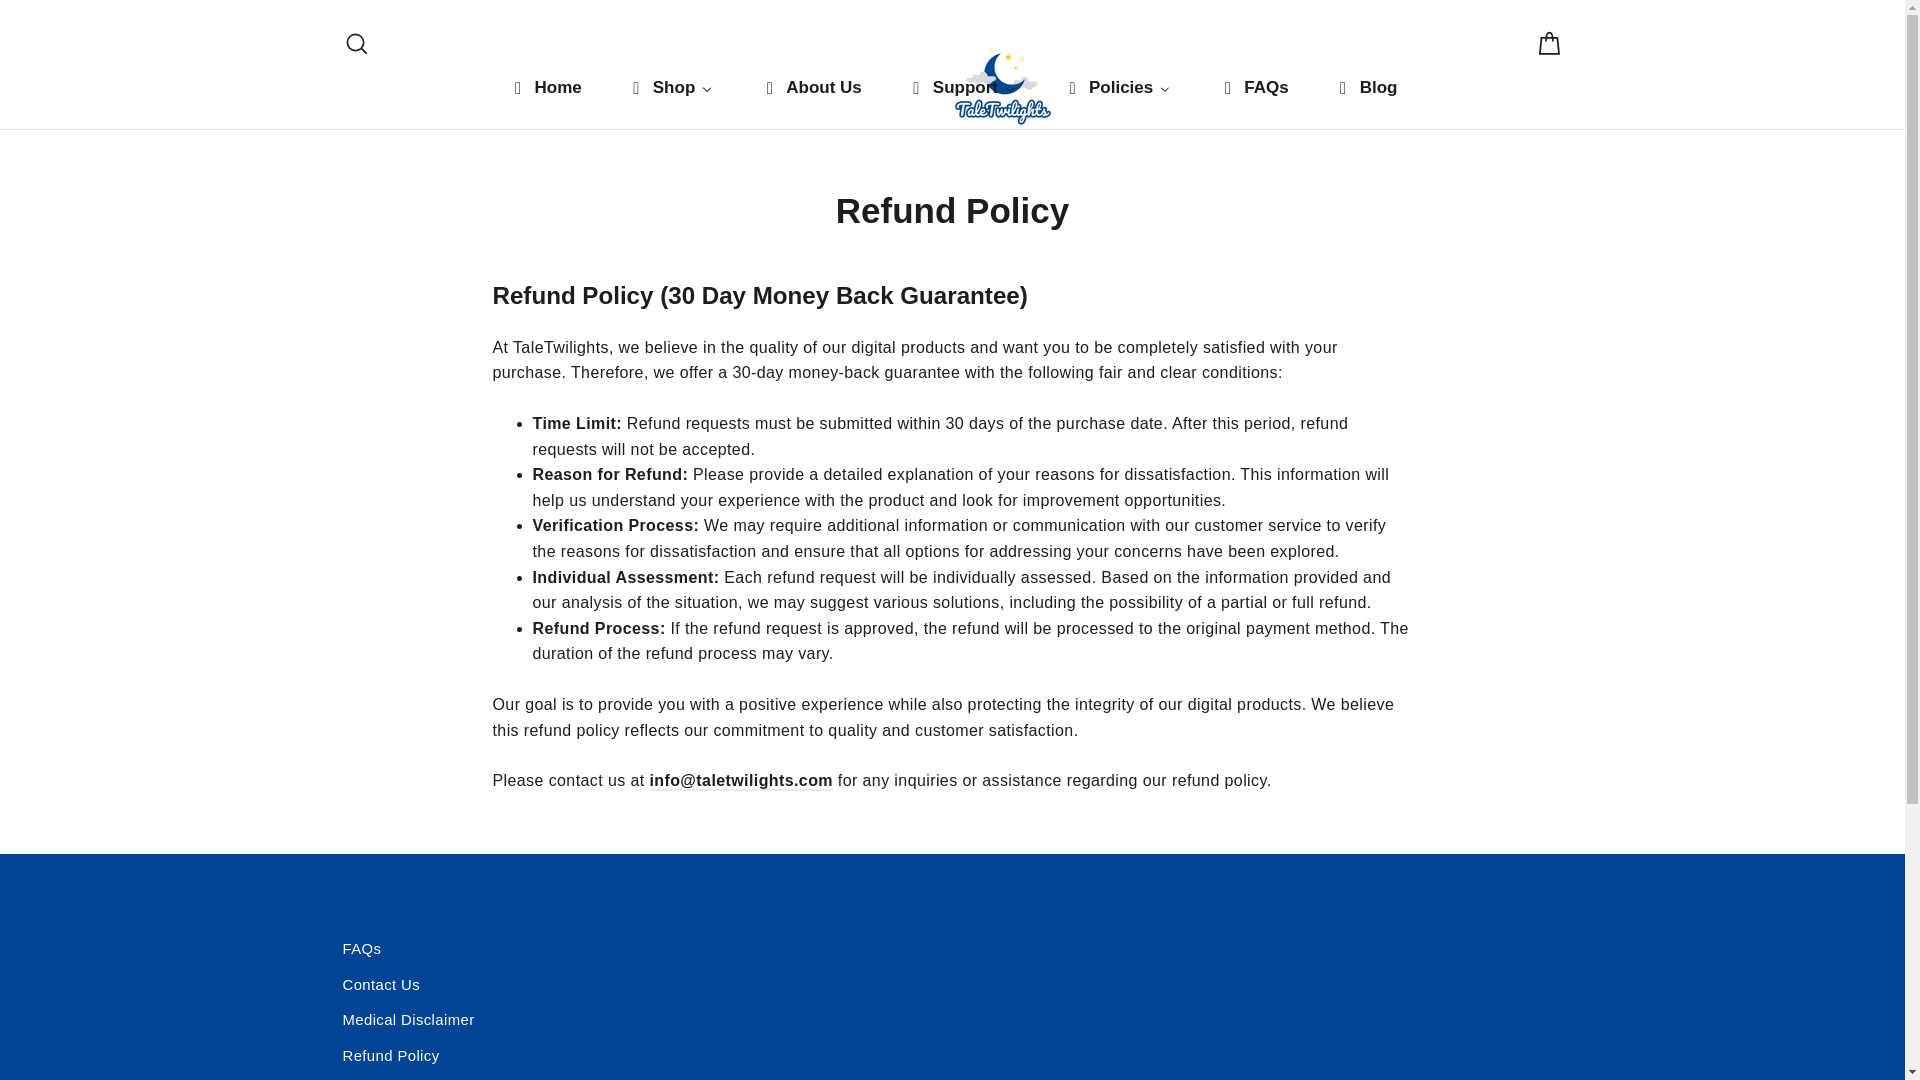  Describe the element at coordinates (1117, 88) in the screenshot. I see `icon-search` at that location.